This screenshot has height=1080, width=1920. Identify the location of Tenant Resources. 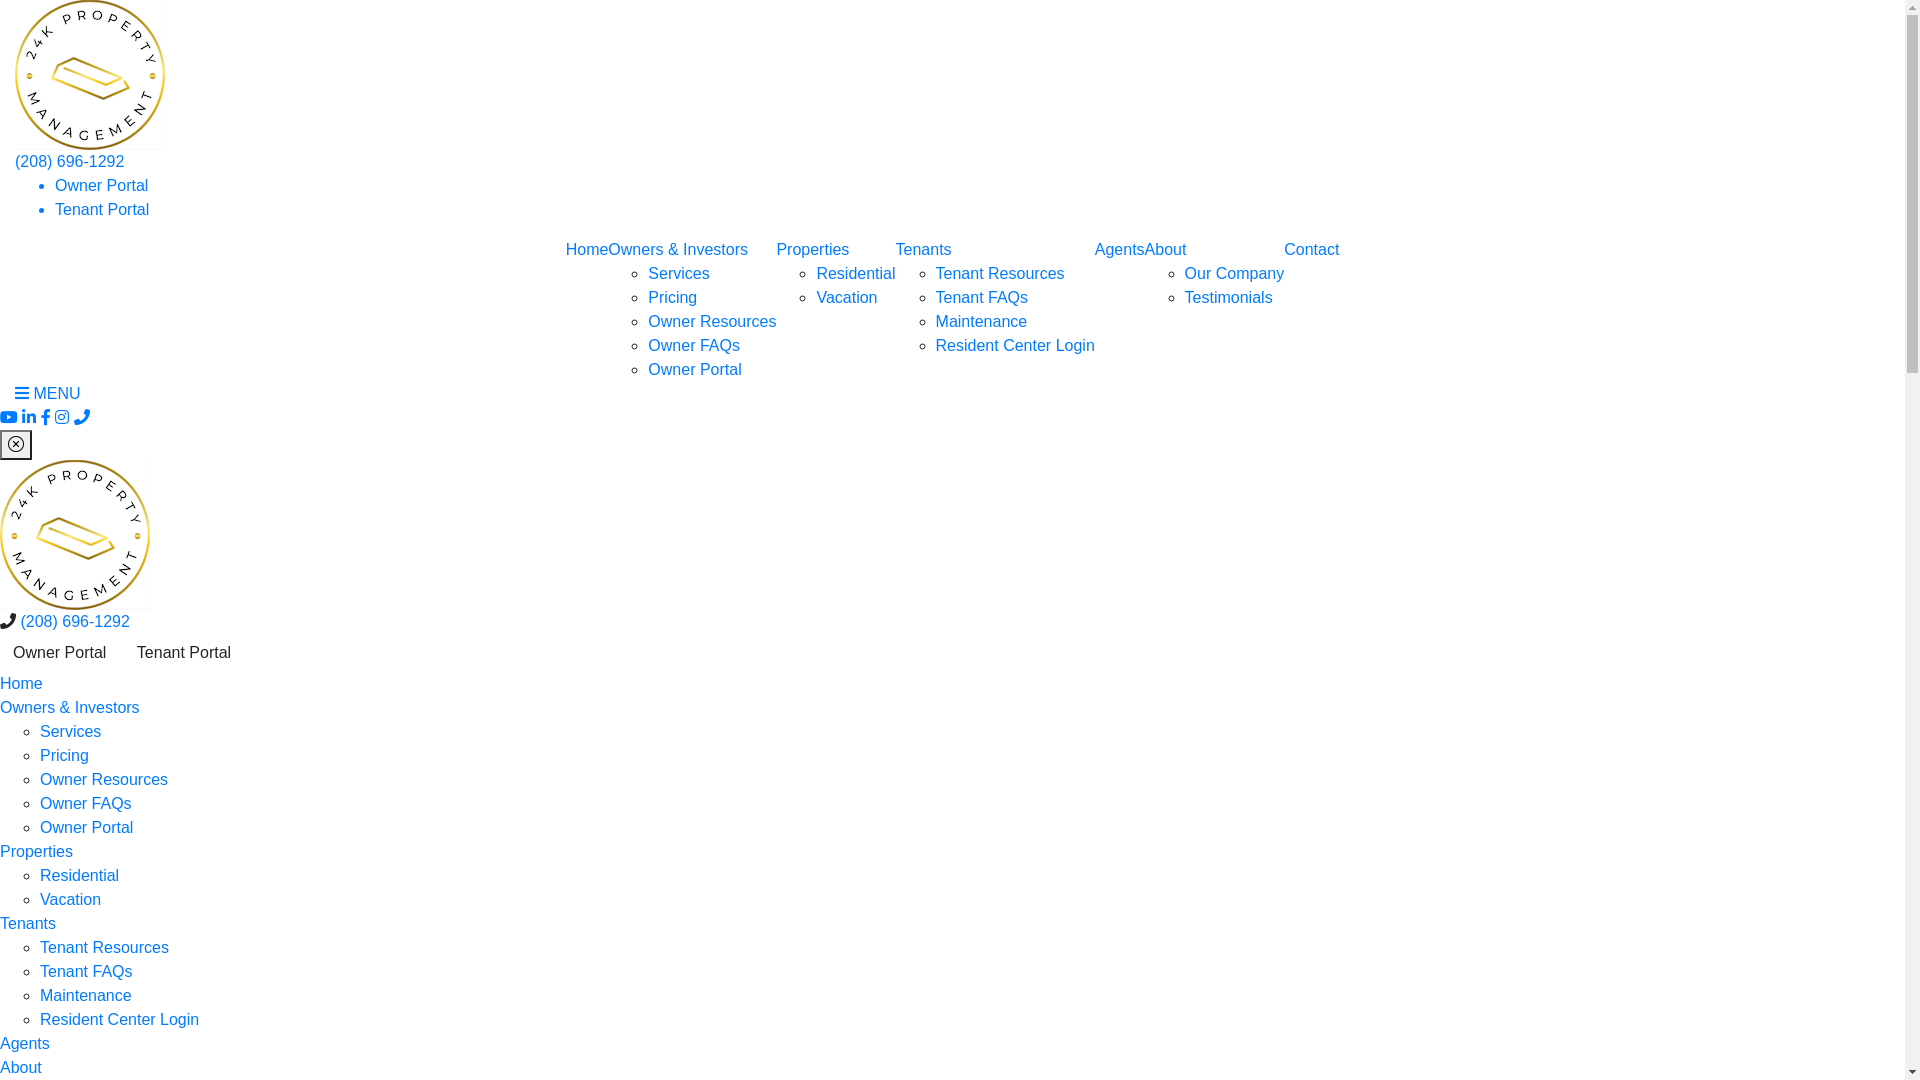
(104, 948).